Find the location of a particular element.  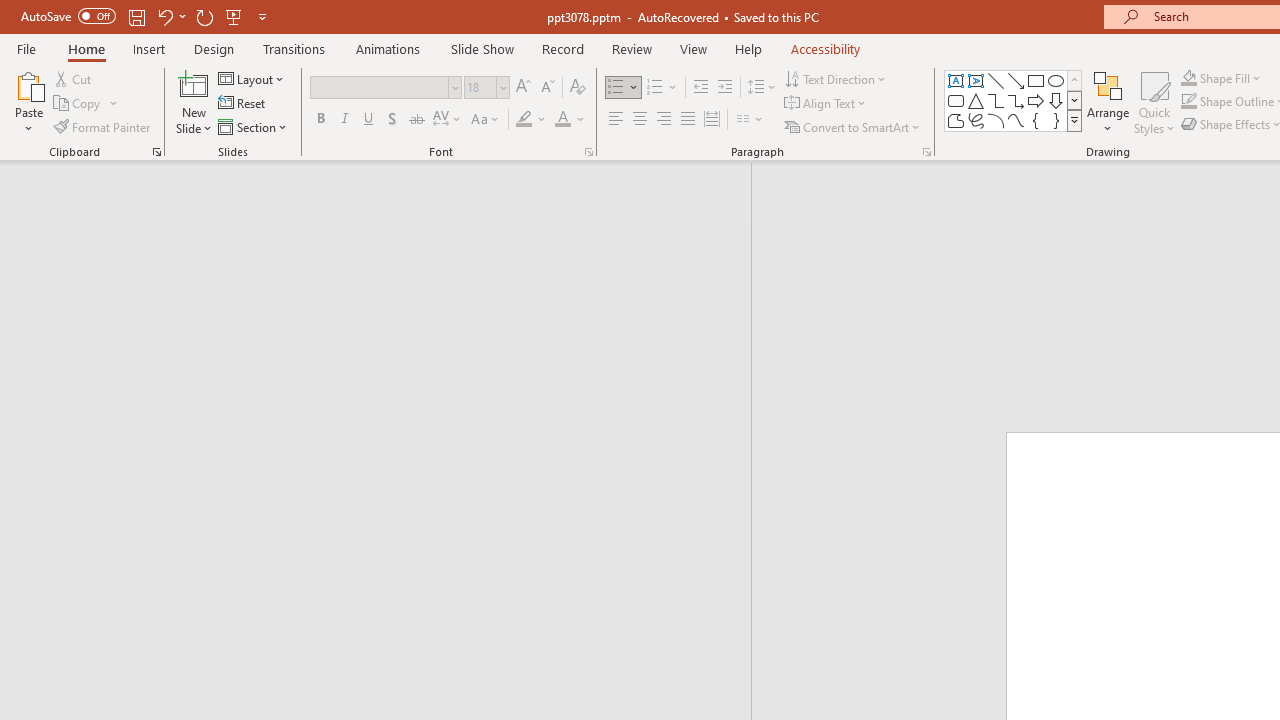

Layout is located at coordinates (252, 78).